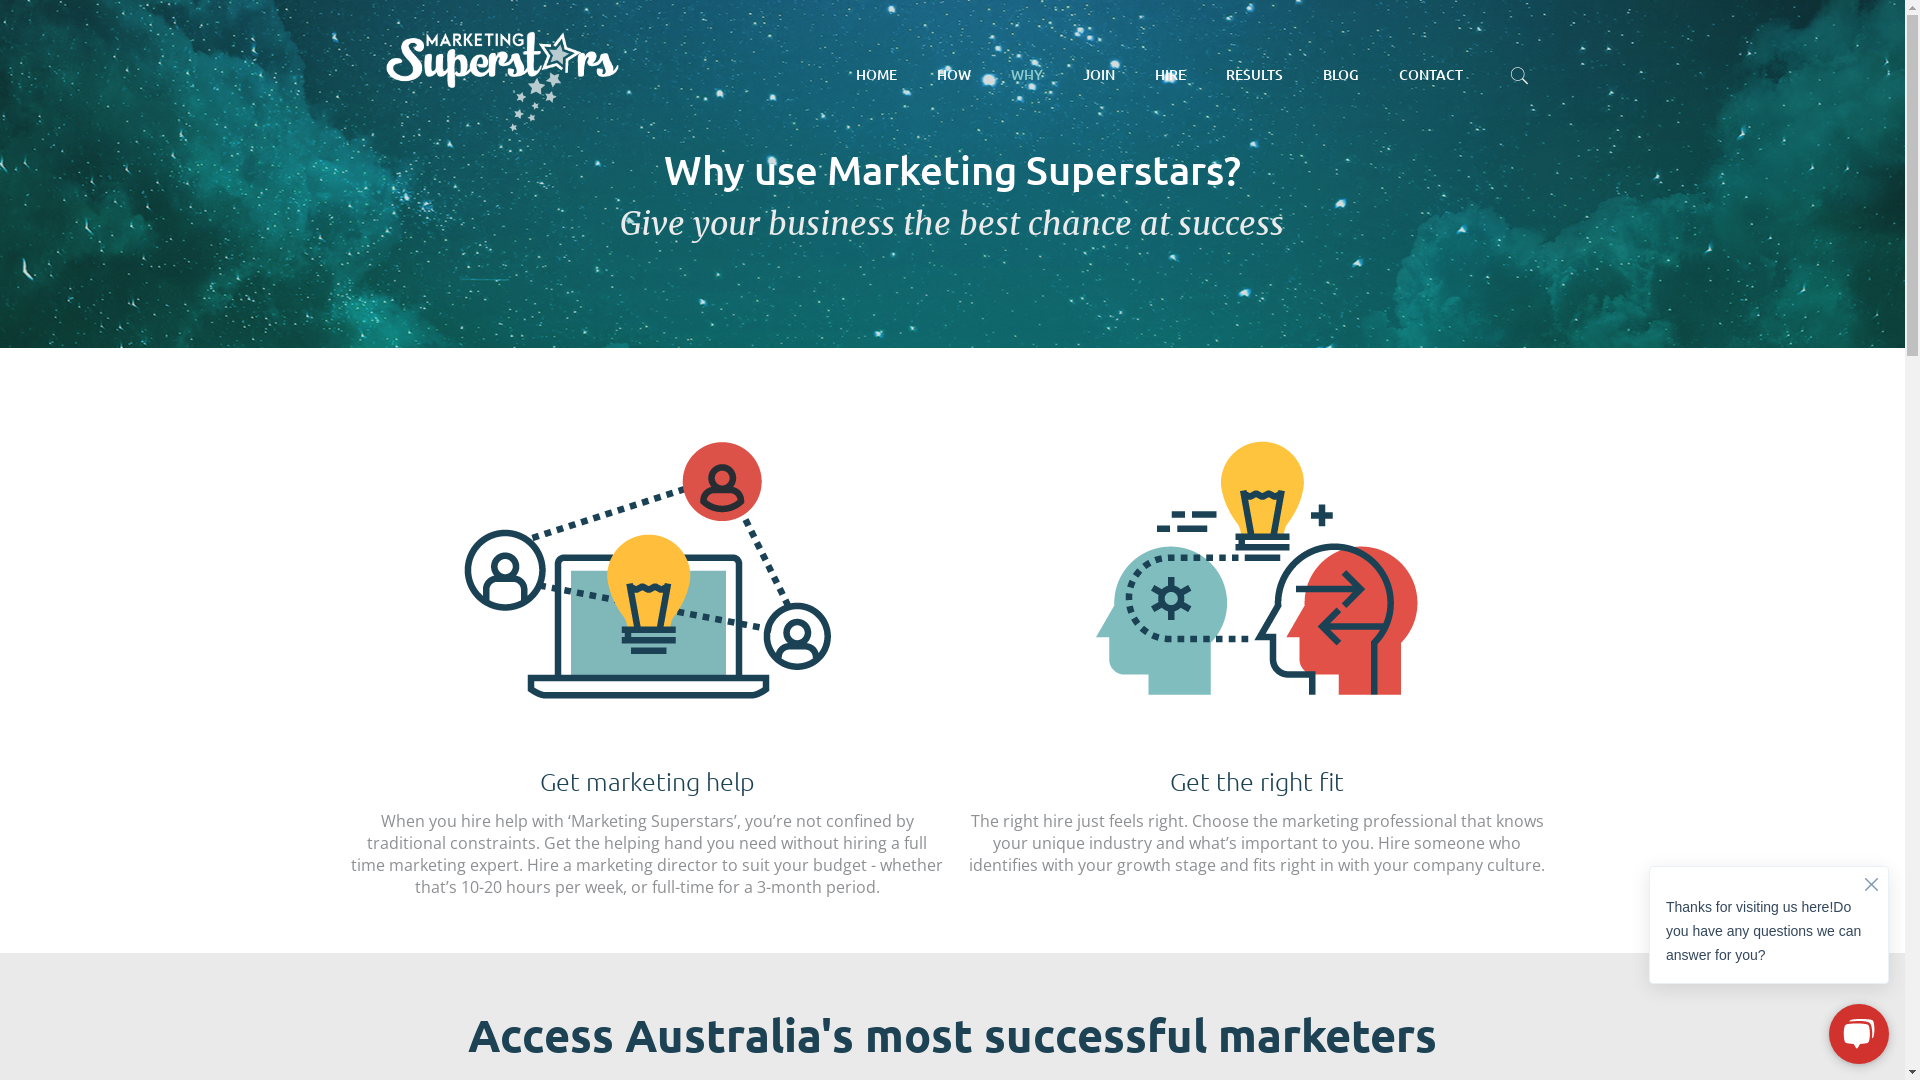  What do you see at coordinates (1027, 75) in the screenshot?
I see `WHY` at bounding box center [1027, 75].